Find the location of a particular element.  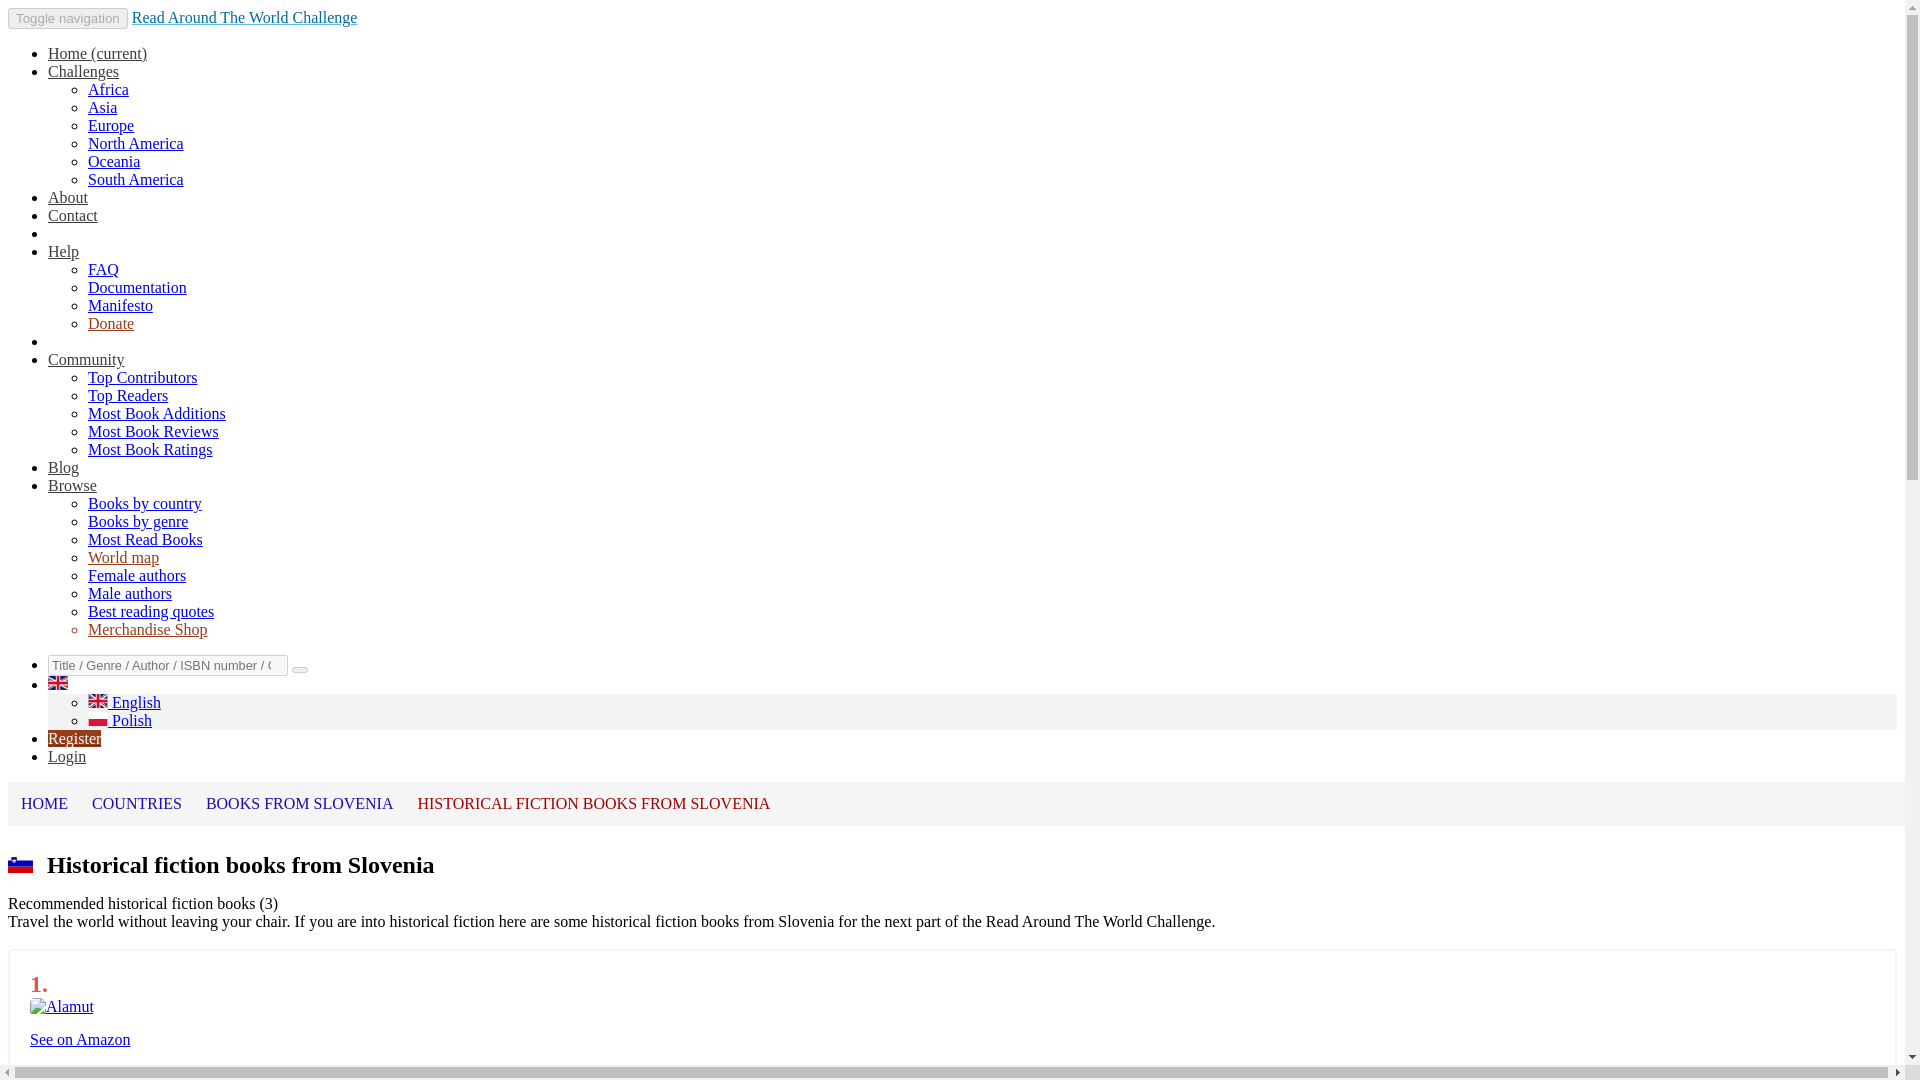

Read the challenge Manifesto is located at coordinates (120, 306).